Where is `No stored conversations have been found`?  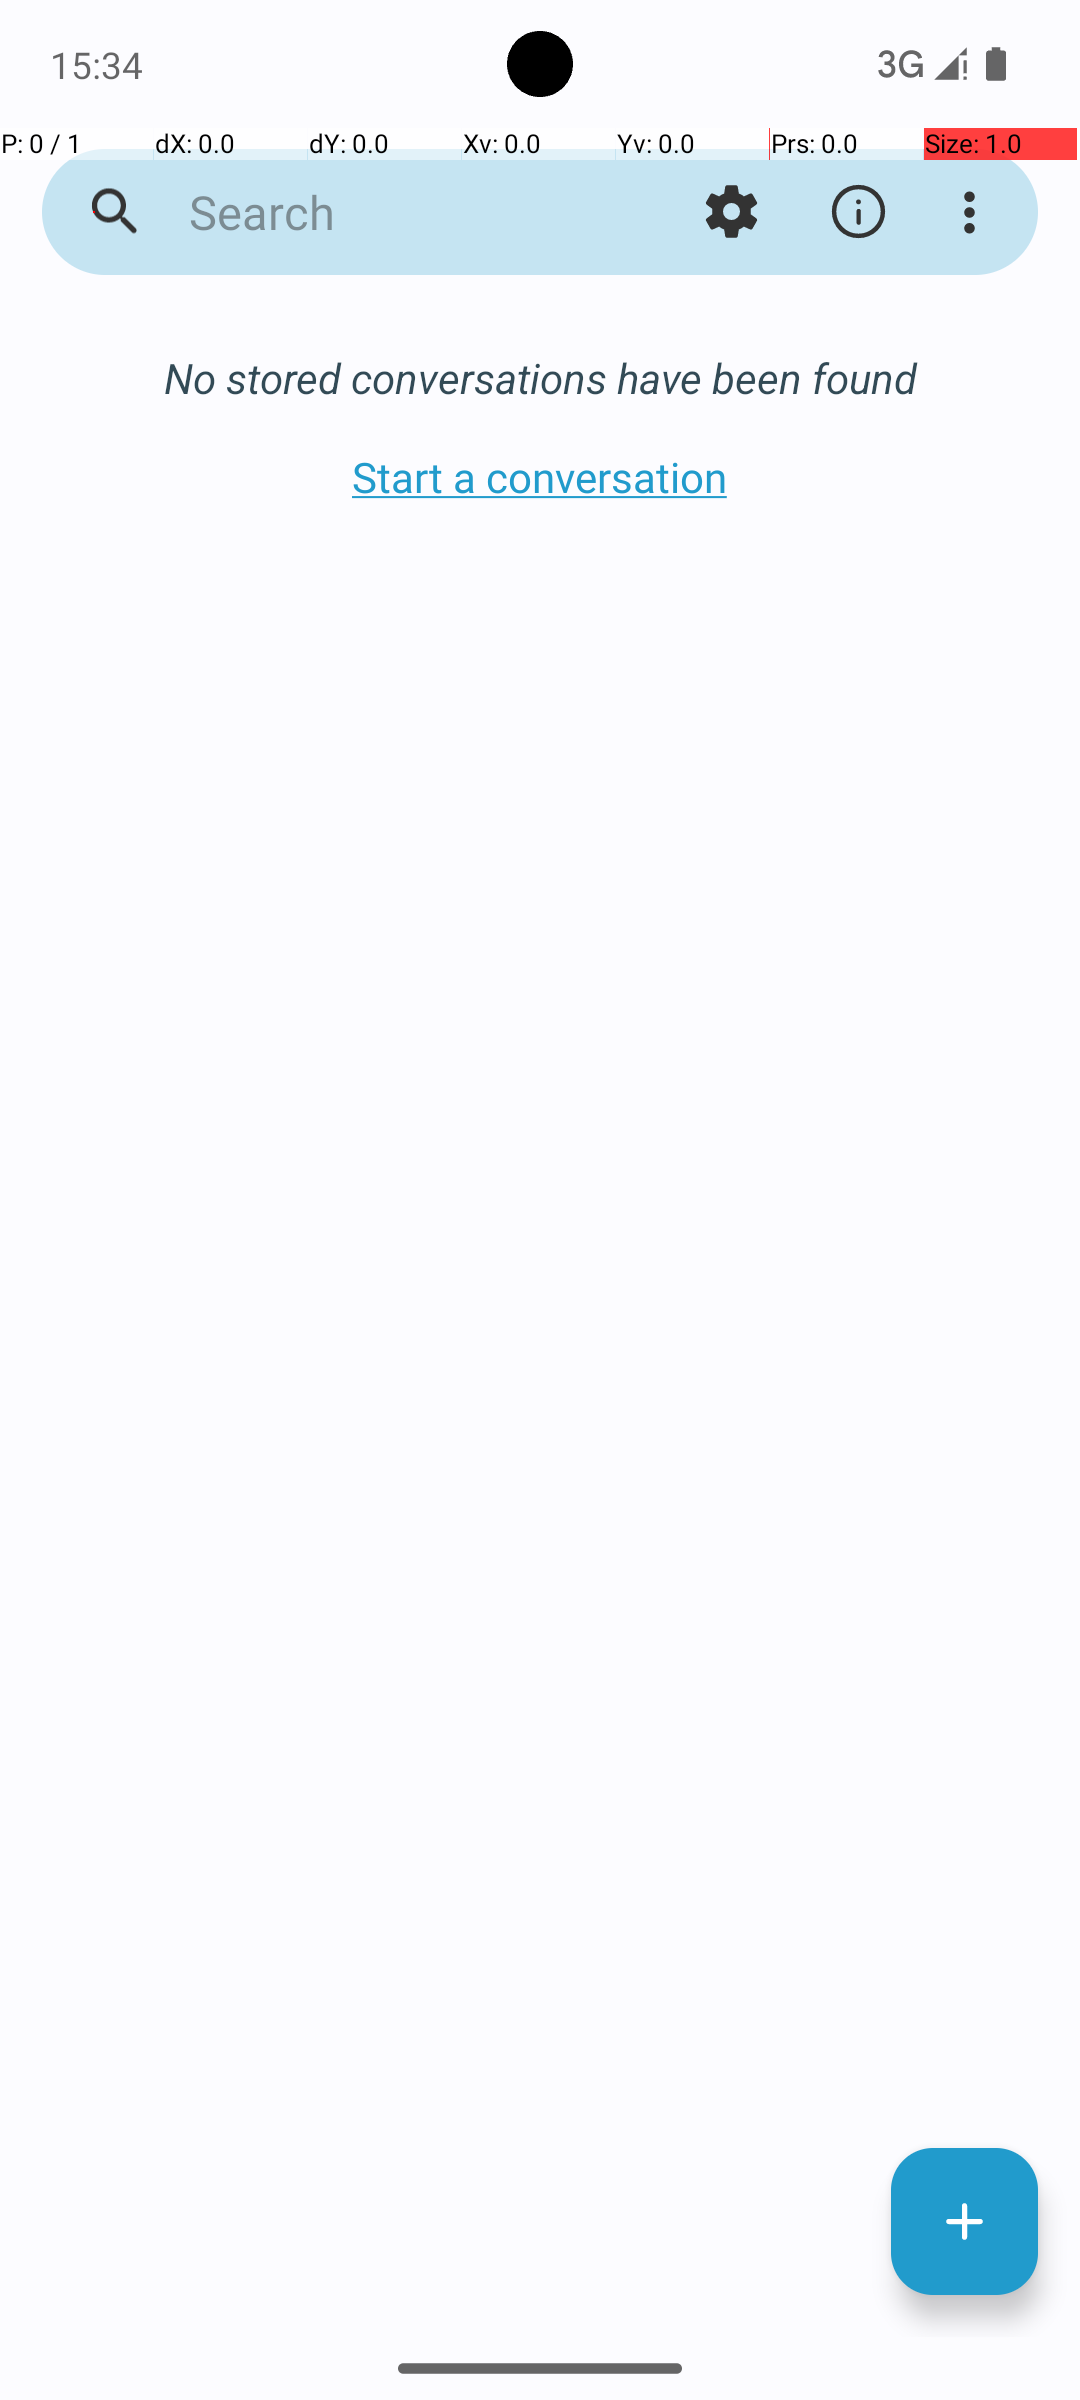
No stored conversations have been found is located at coordinates (540, 378).